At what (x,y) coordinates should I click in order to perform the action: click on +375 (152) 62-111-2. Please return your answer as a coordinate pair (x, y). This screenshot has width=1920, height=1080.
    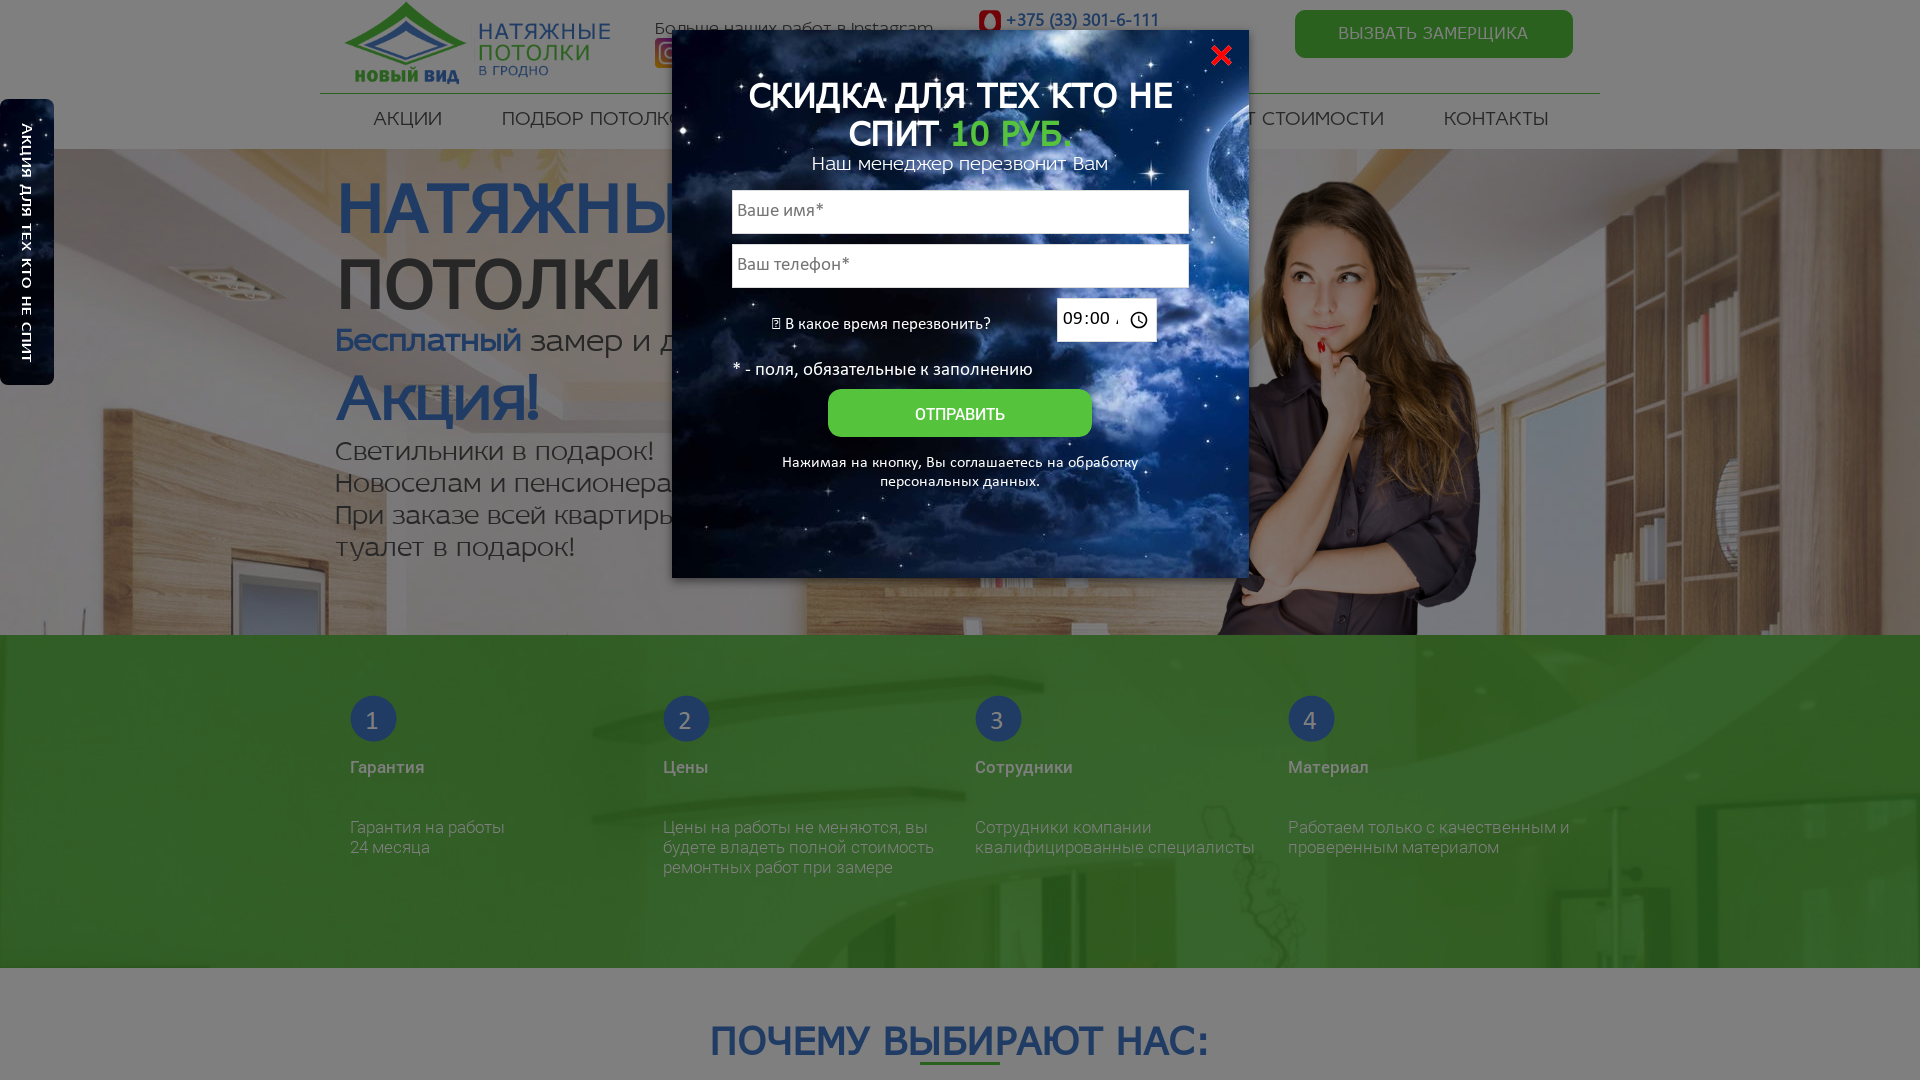
    Looking at the image, I should click on (1082, 70).